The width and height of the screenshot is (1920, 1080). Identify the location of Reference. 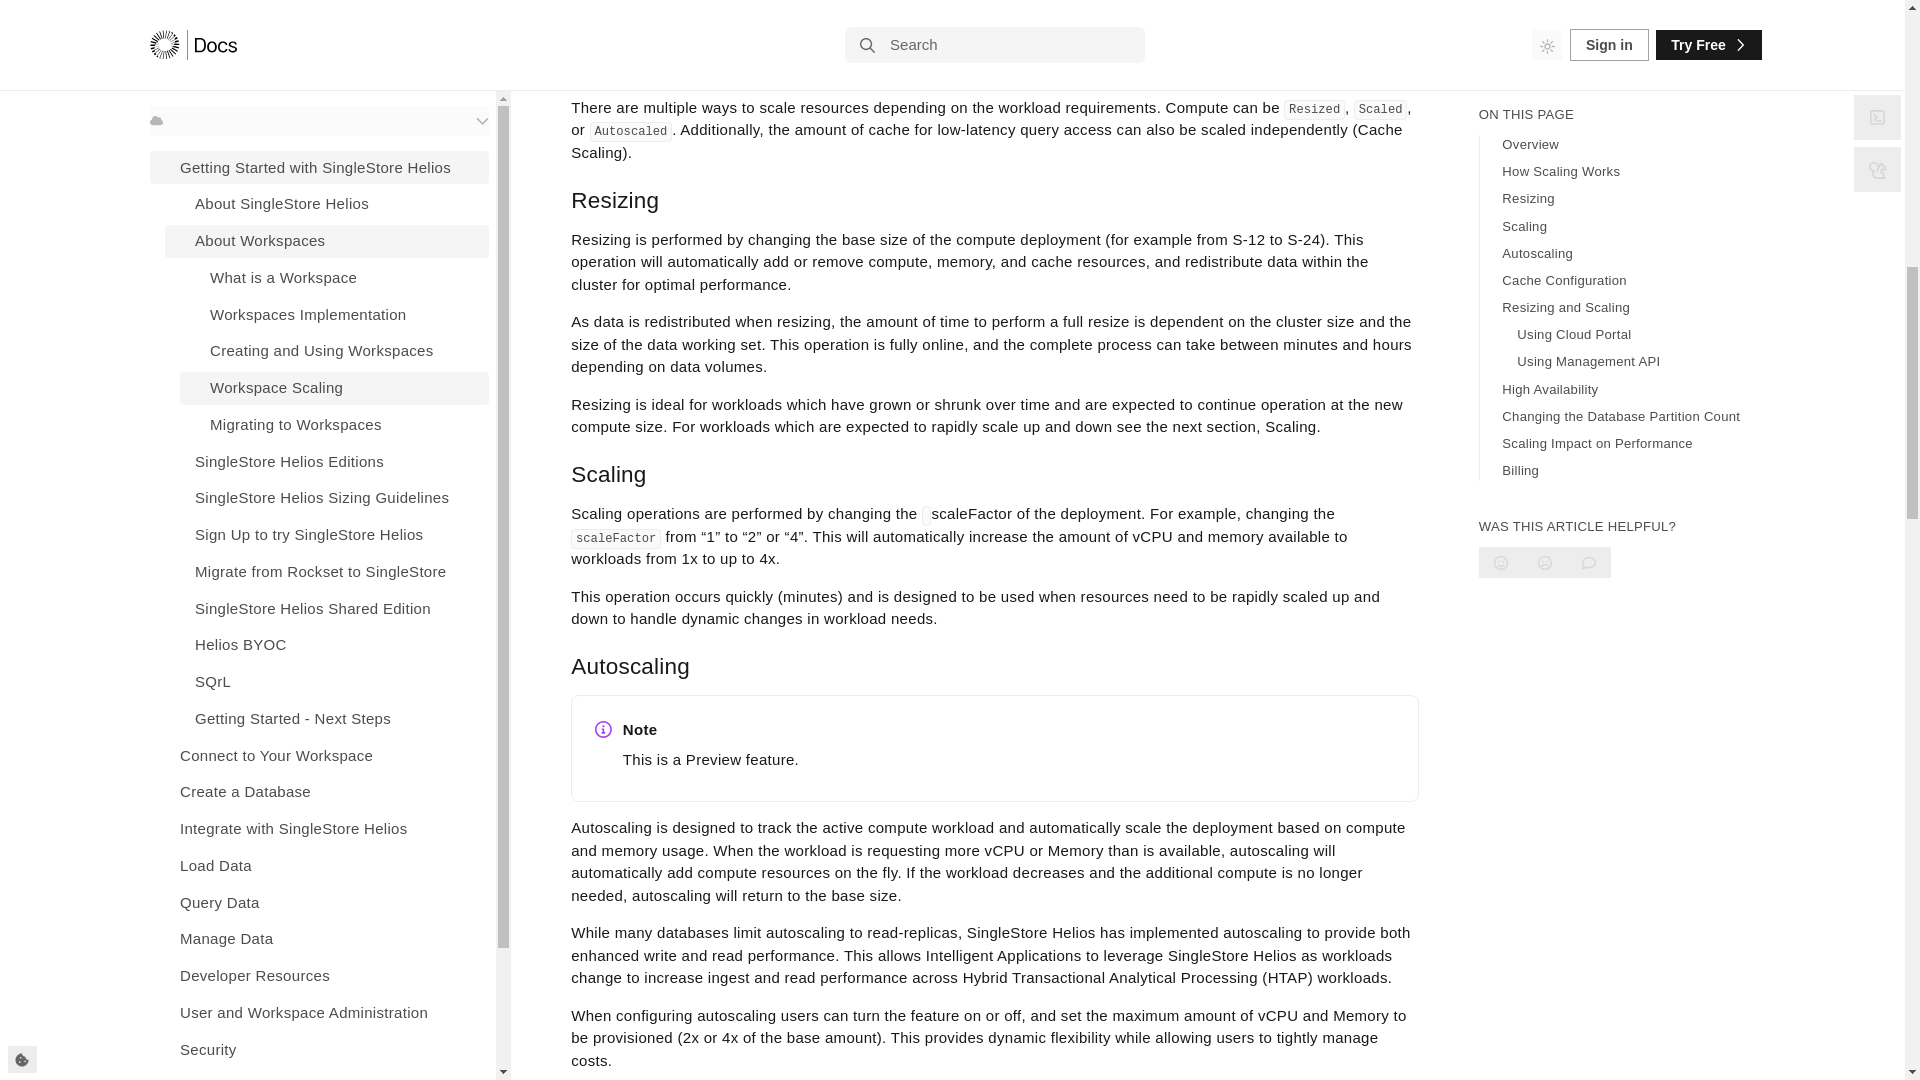
(319, 11).